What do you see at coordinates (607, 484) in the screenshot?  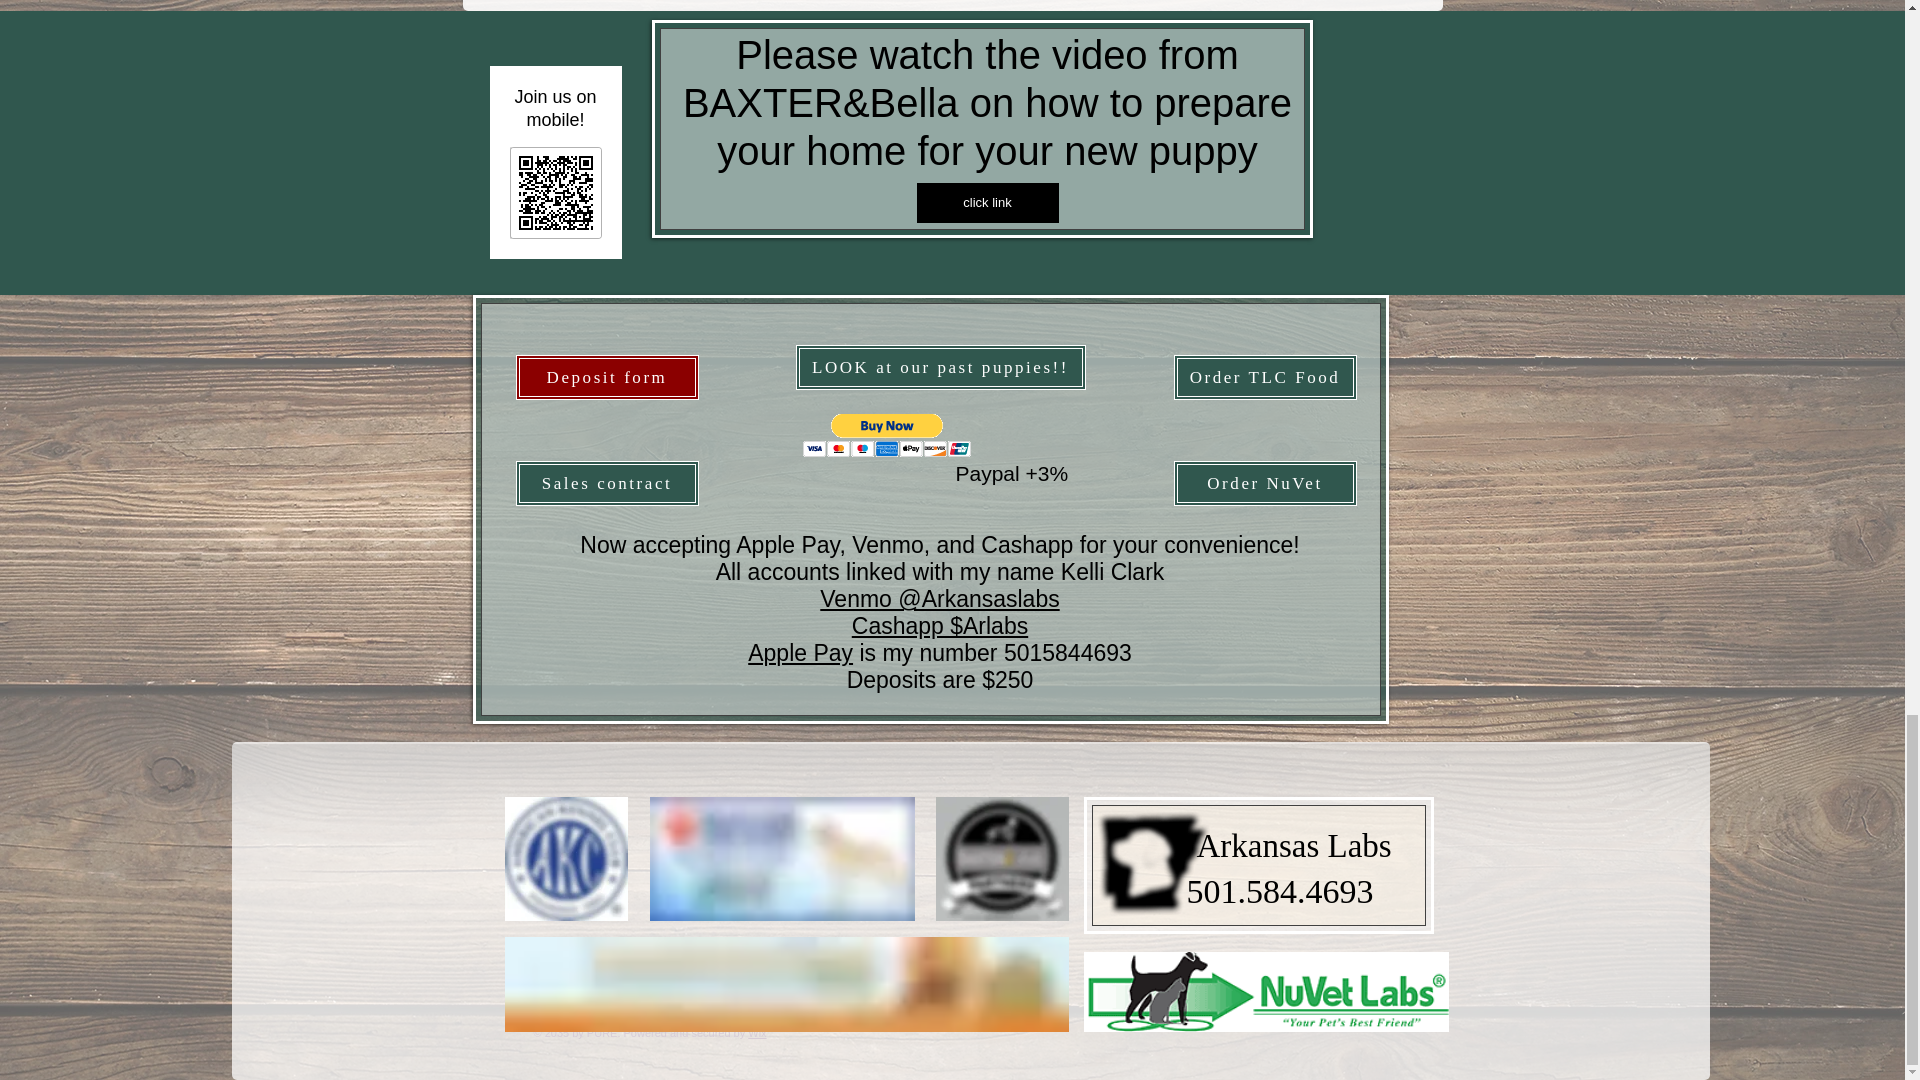 I see `Sales contract` at bounding box center [607, 484].